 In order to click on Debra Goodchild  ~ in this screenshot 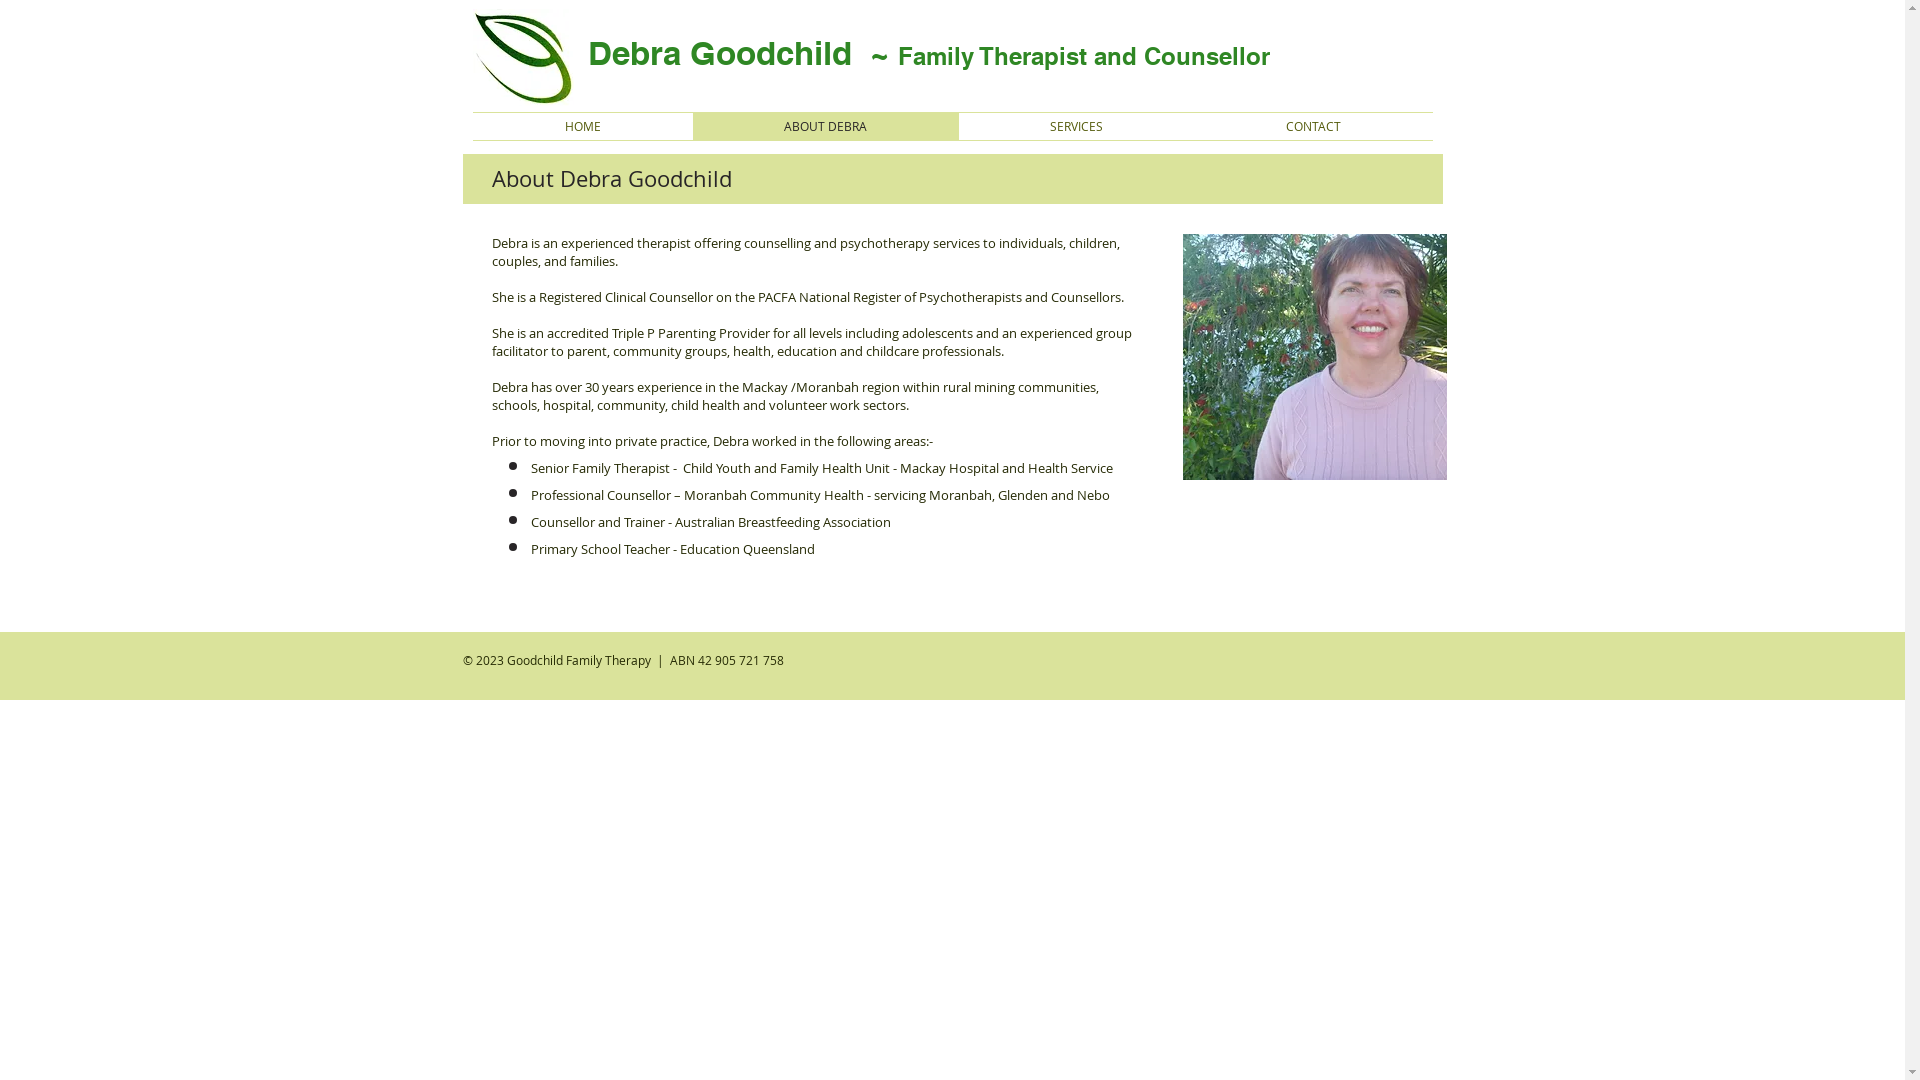, I will do `click(743, 53)`.